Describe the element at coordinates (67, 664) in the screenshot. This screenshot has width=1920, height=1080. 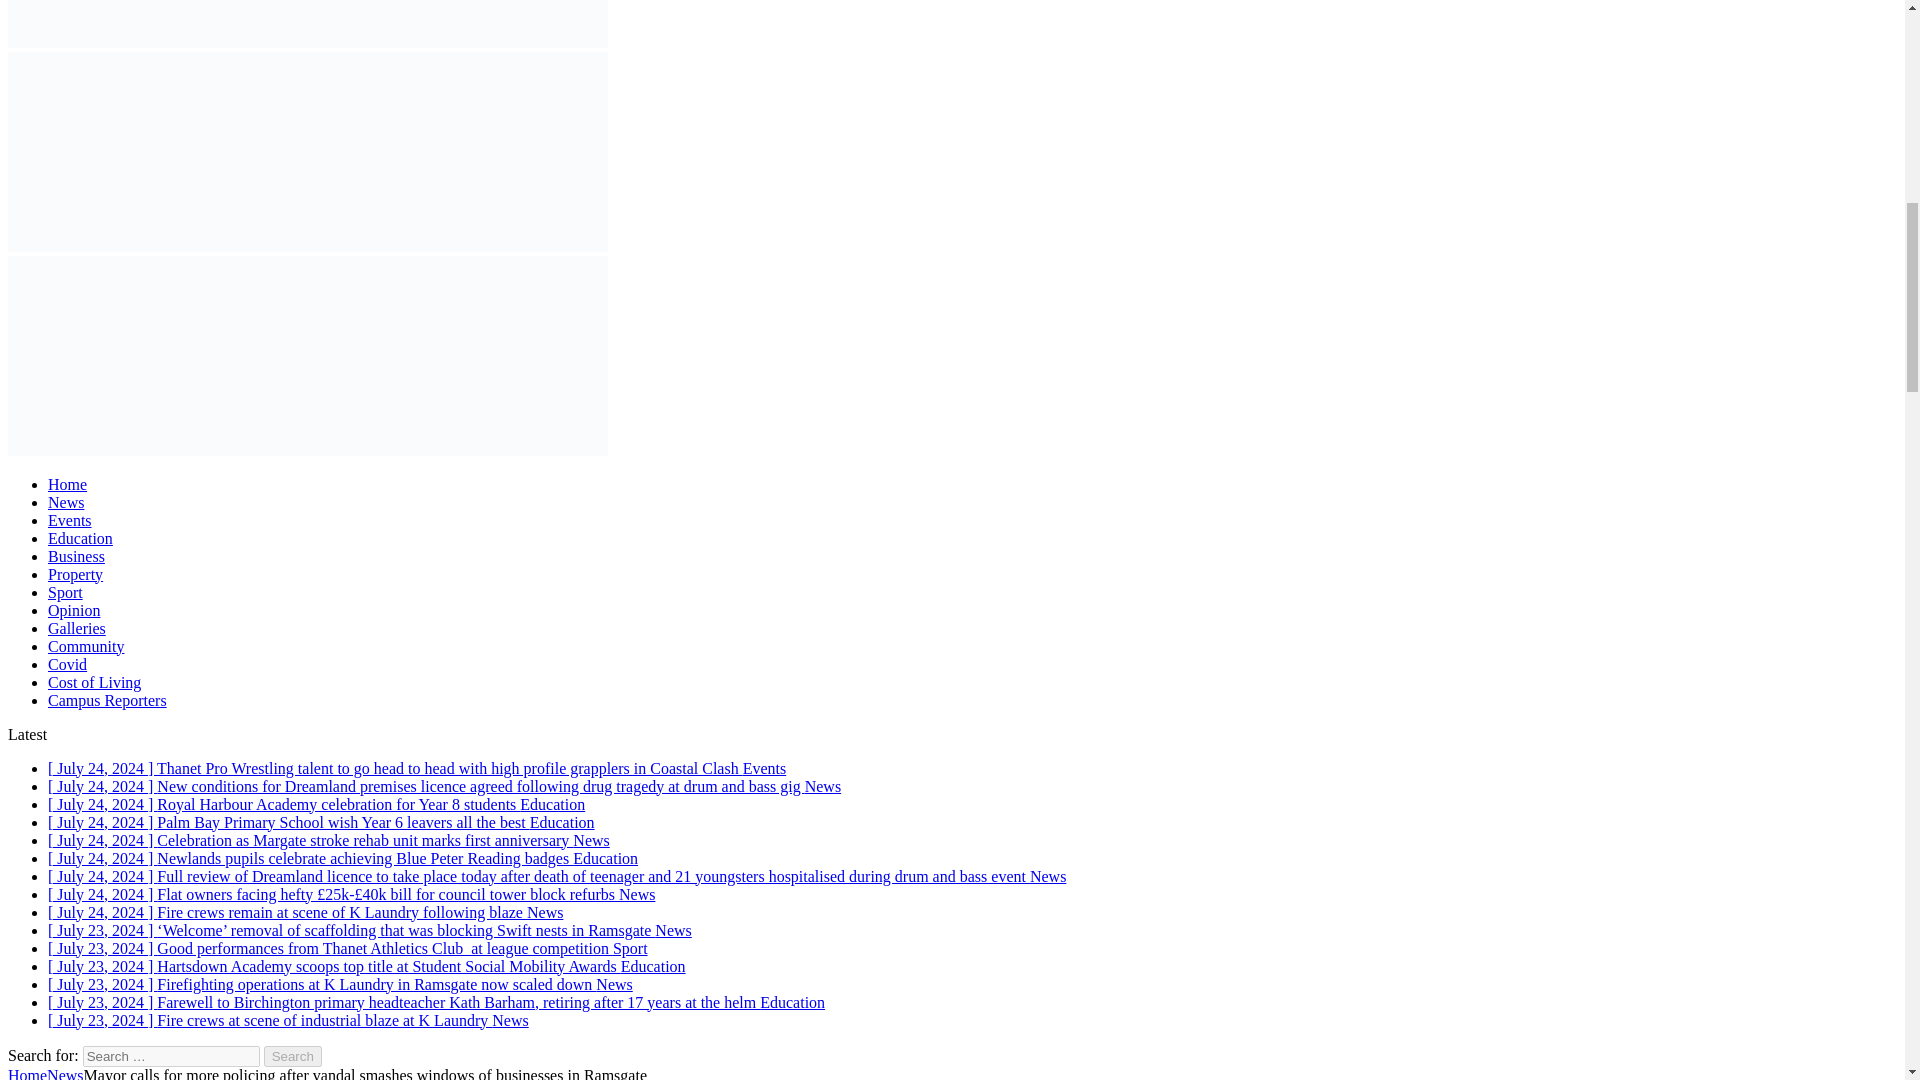
I see `Covid` at that location.